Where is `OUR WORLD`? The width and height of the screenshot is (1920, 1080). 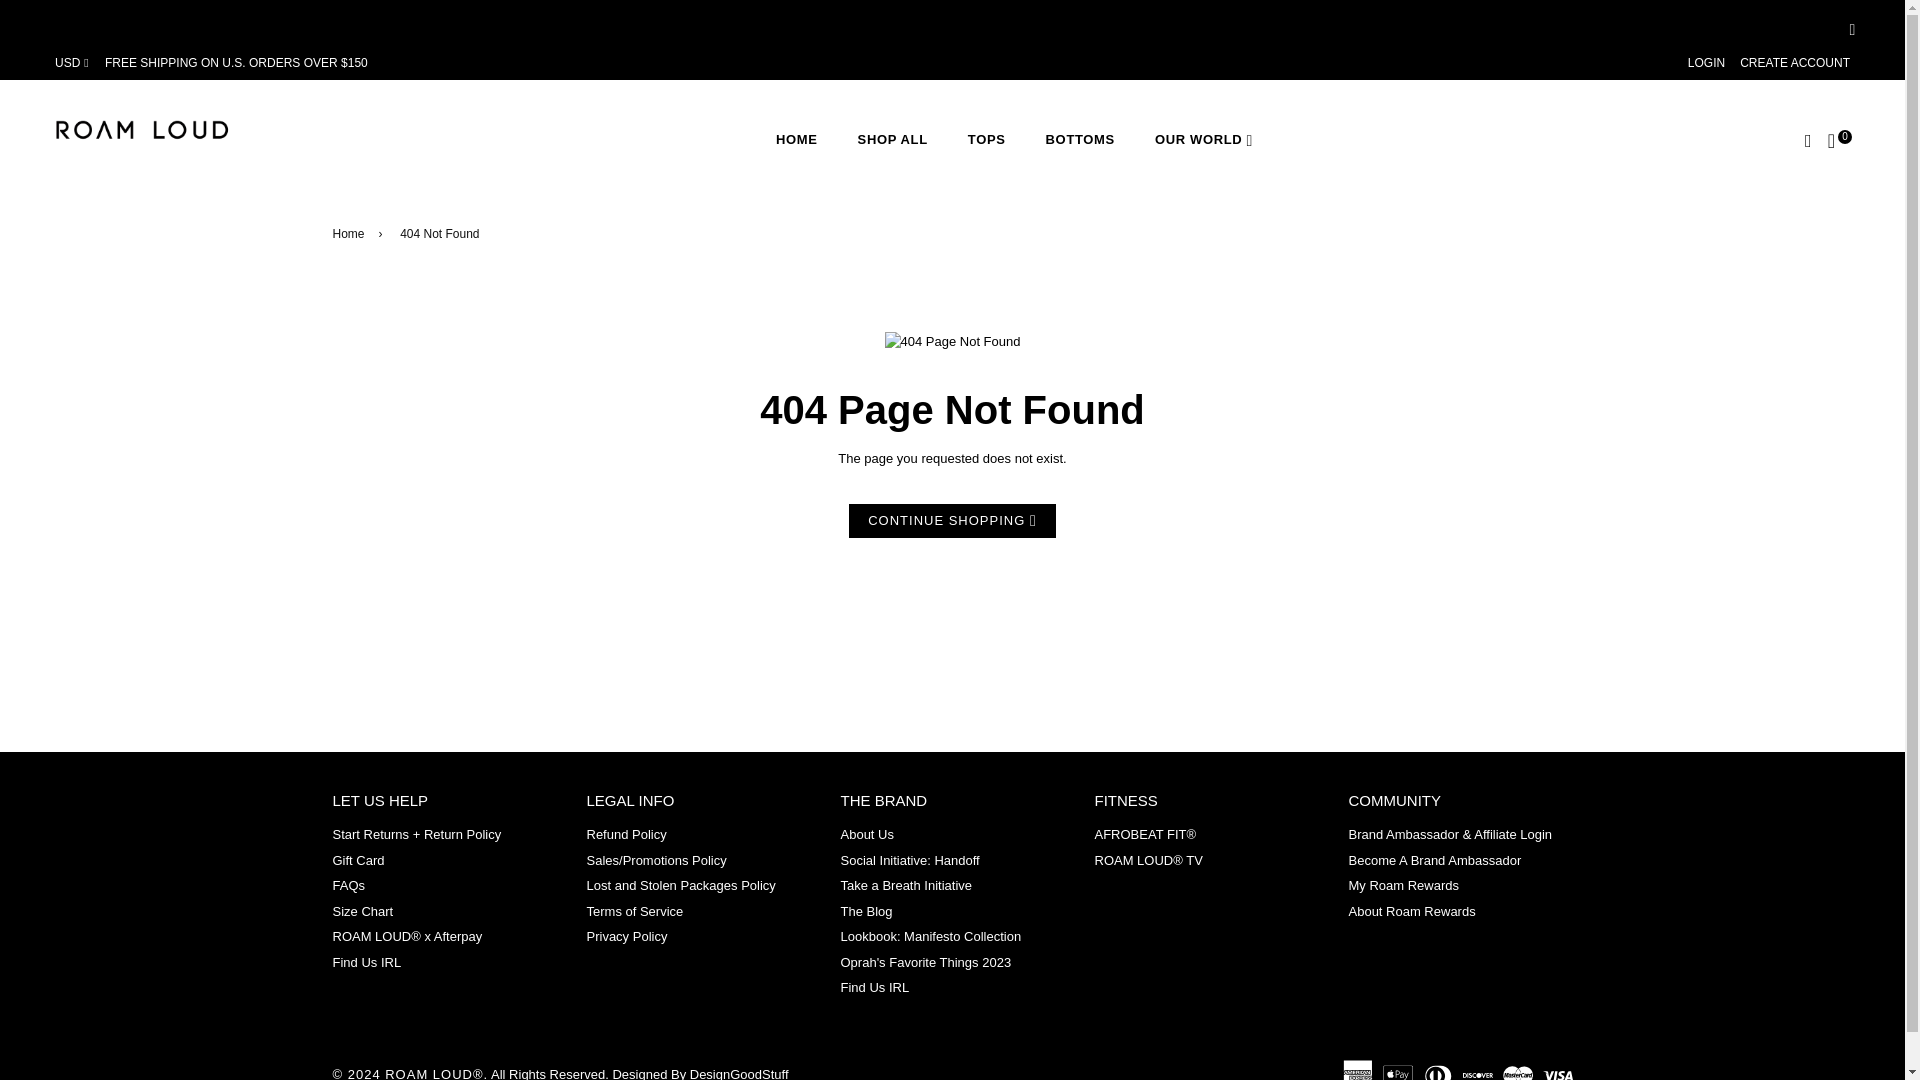 OUR WORLD is located at coordinates (1203, 139).